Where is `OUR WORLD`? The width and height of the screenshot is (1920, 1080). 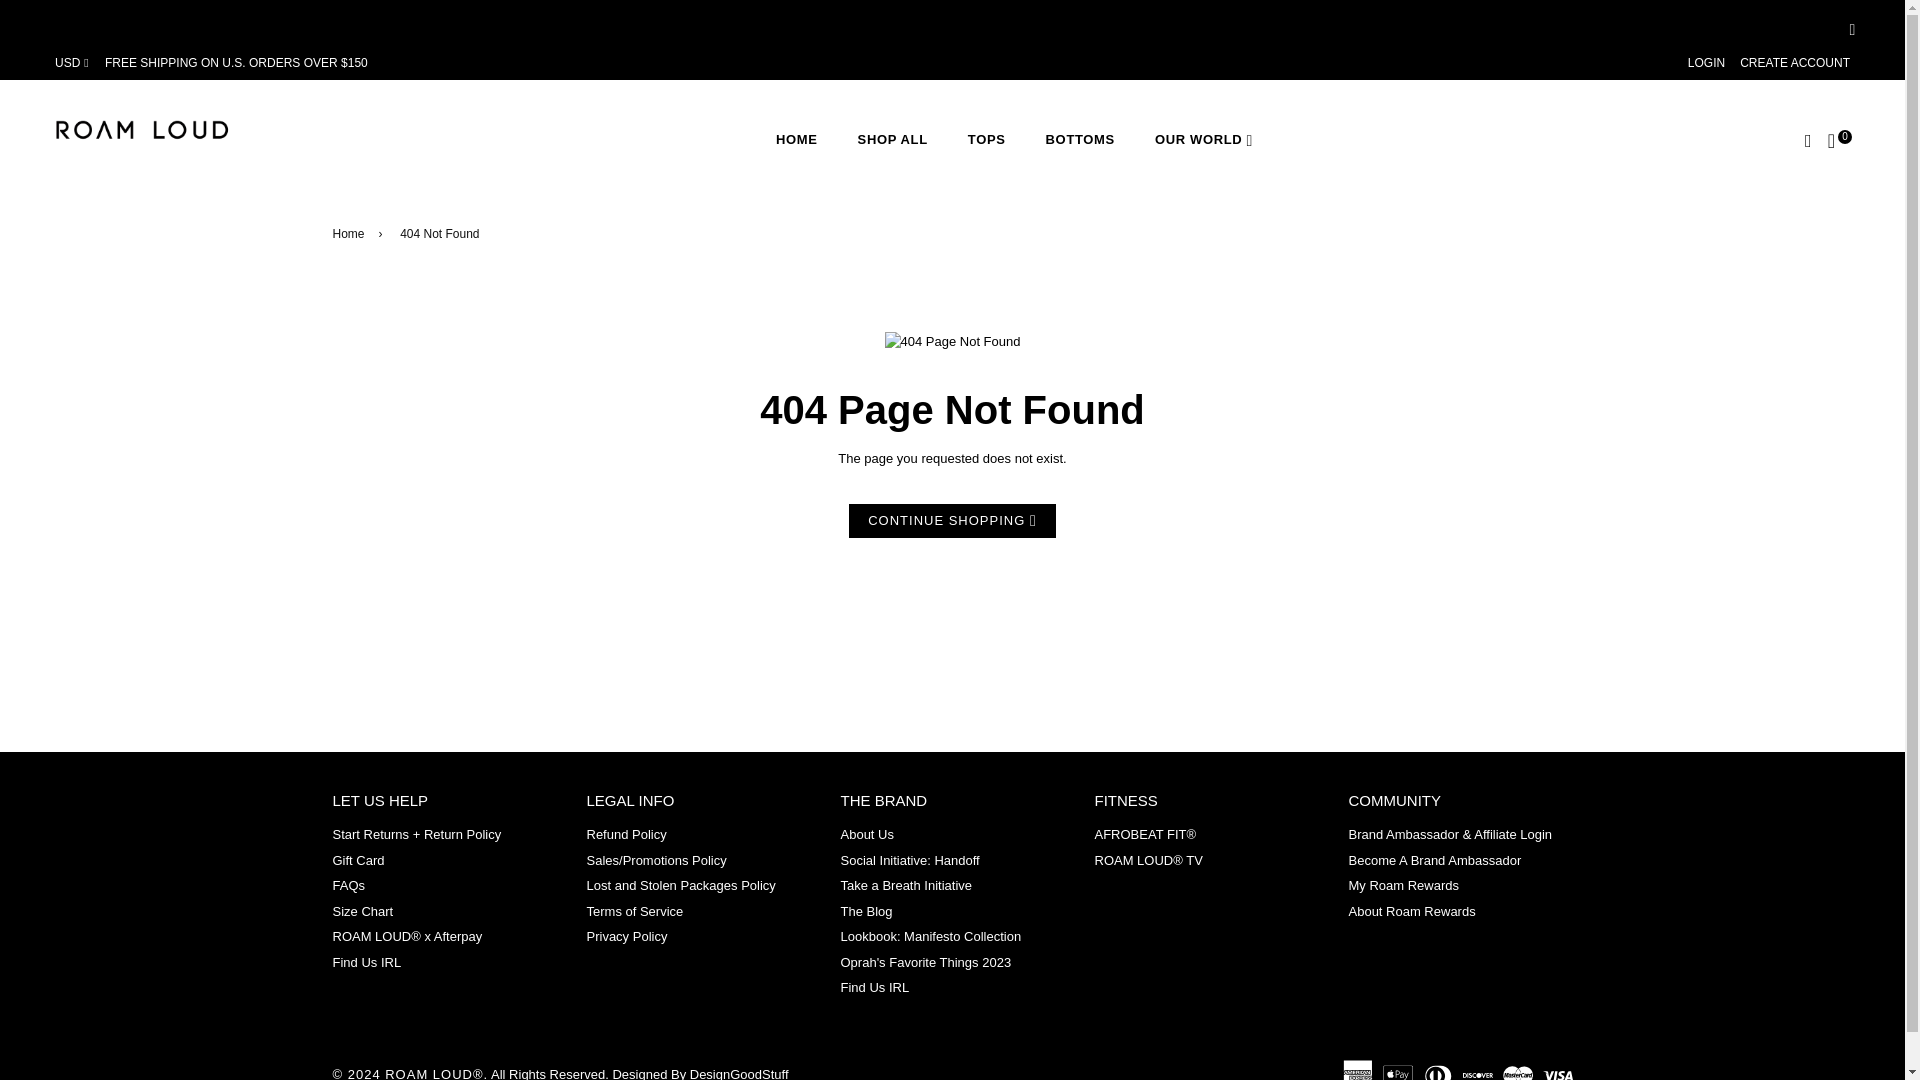 OUR WORLD is located at coordinates (1203, 139).